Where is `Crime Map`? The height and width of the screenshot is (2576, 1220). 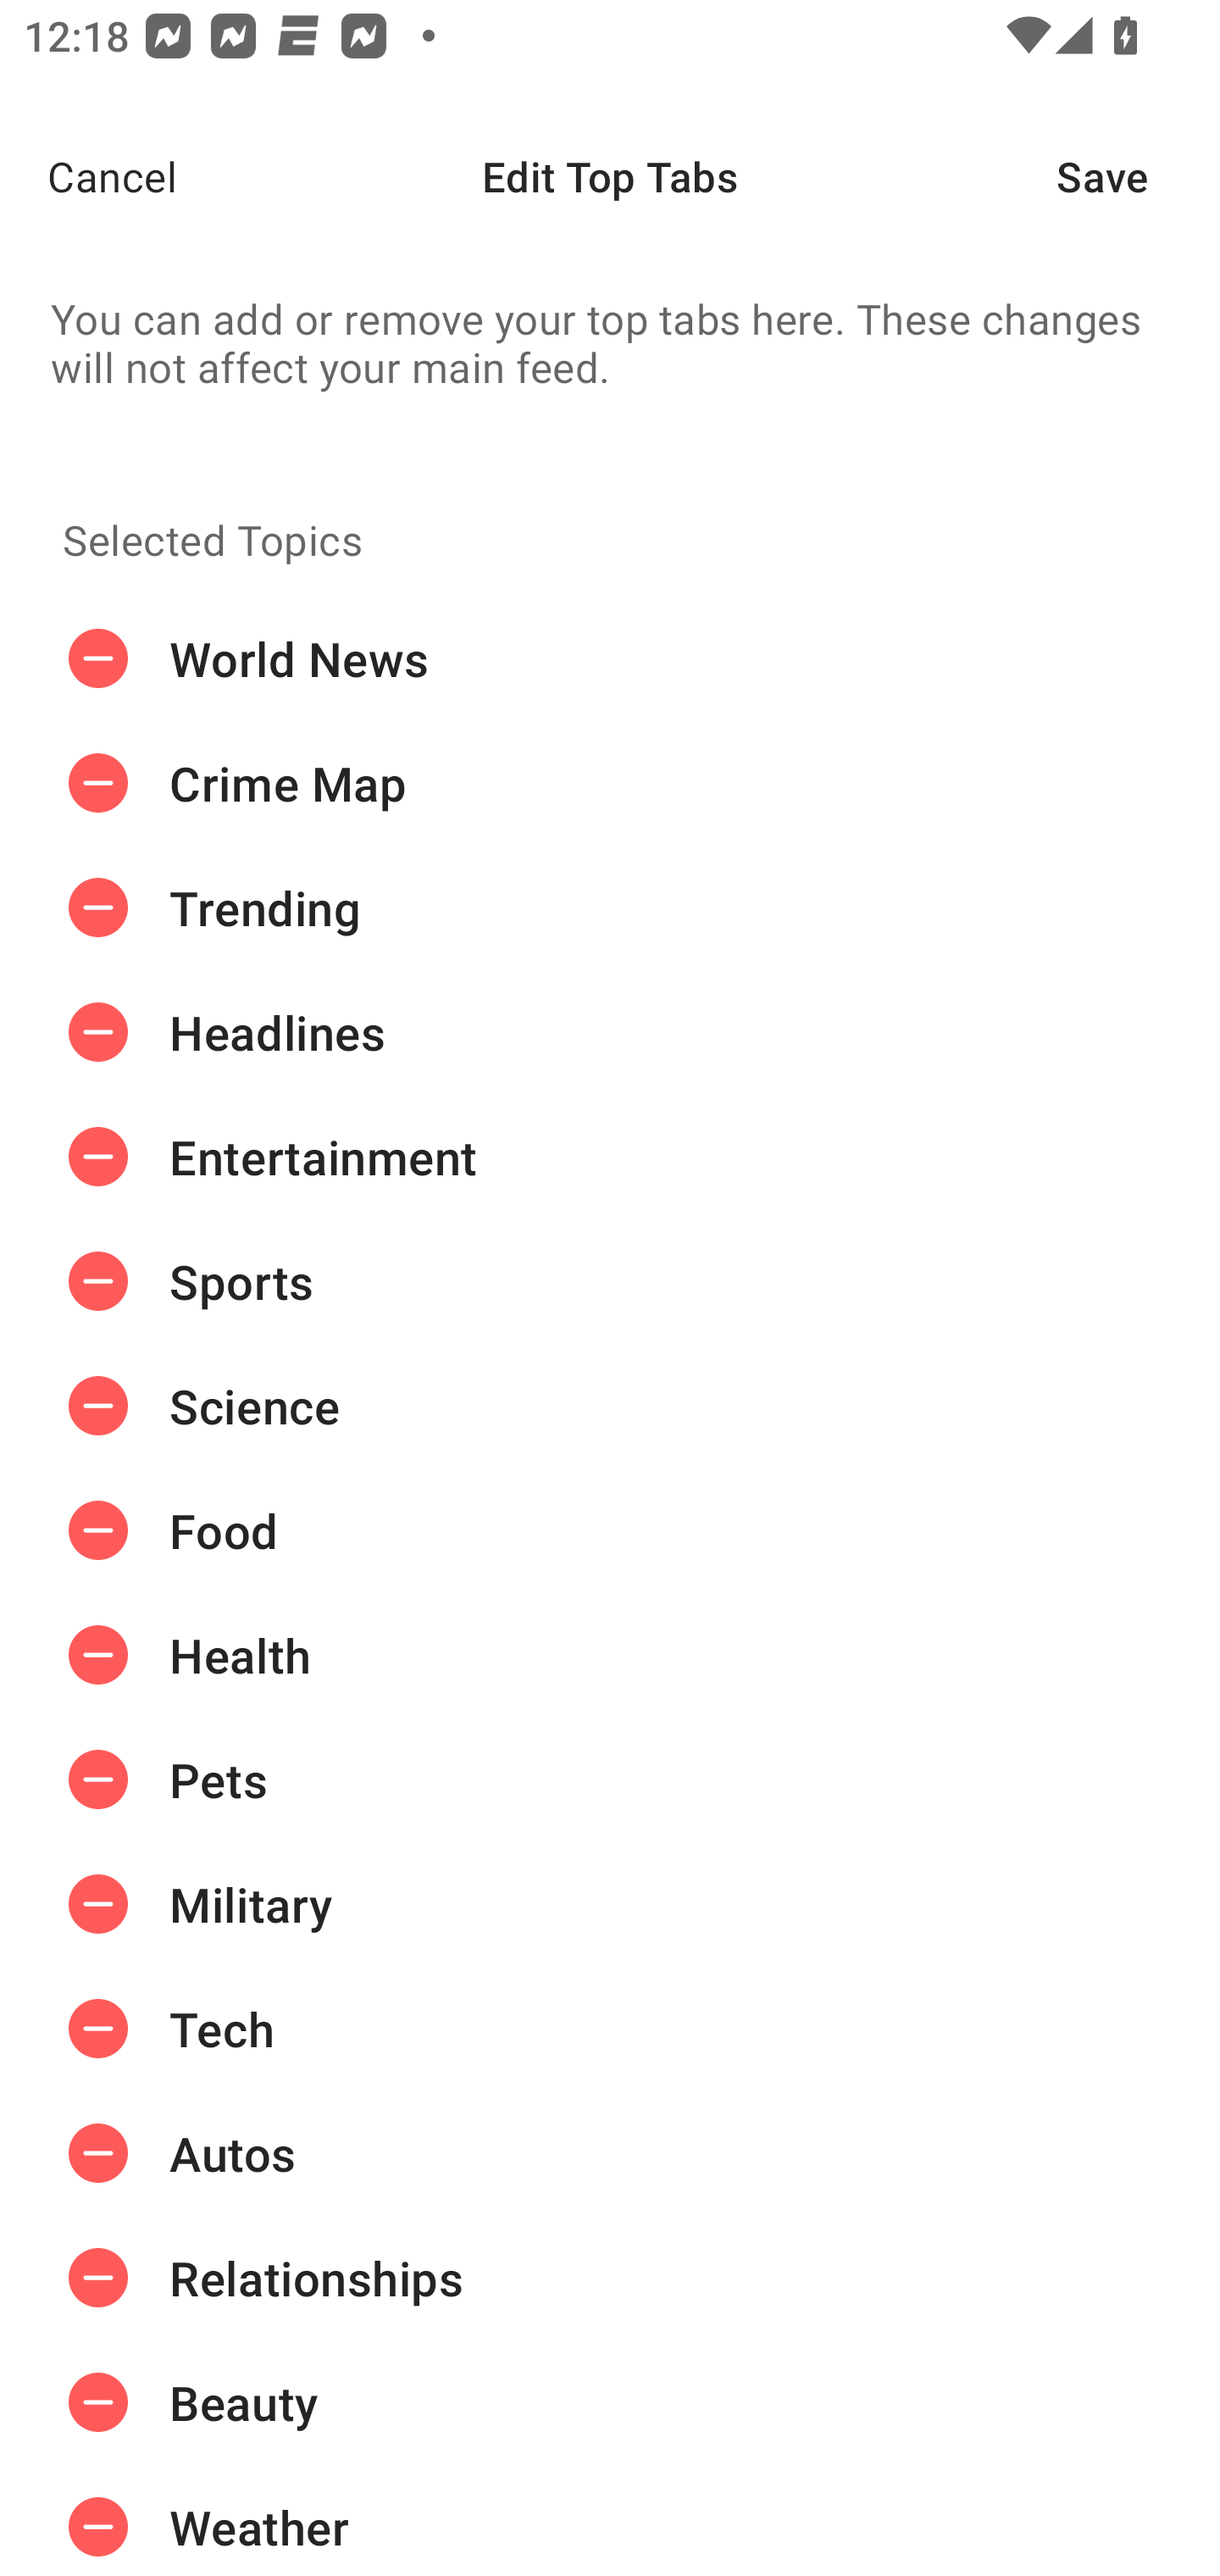 Crime Map is located at coordinates (610, 783).